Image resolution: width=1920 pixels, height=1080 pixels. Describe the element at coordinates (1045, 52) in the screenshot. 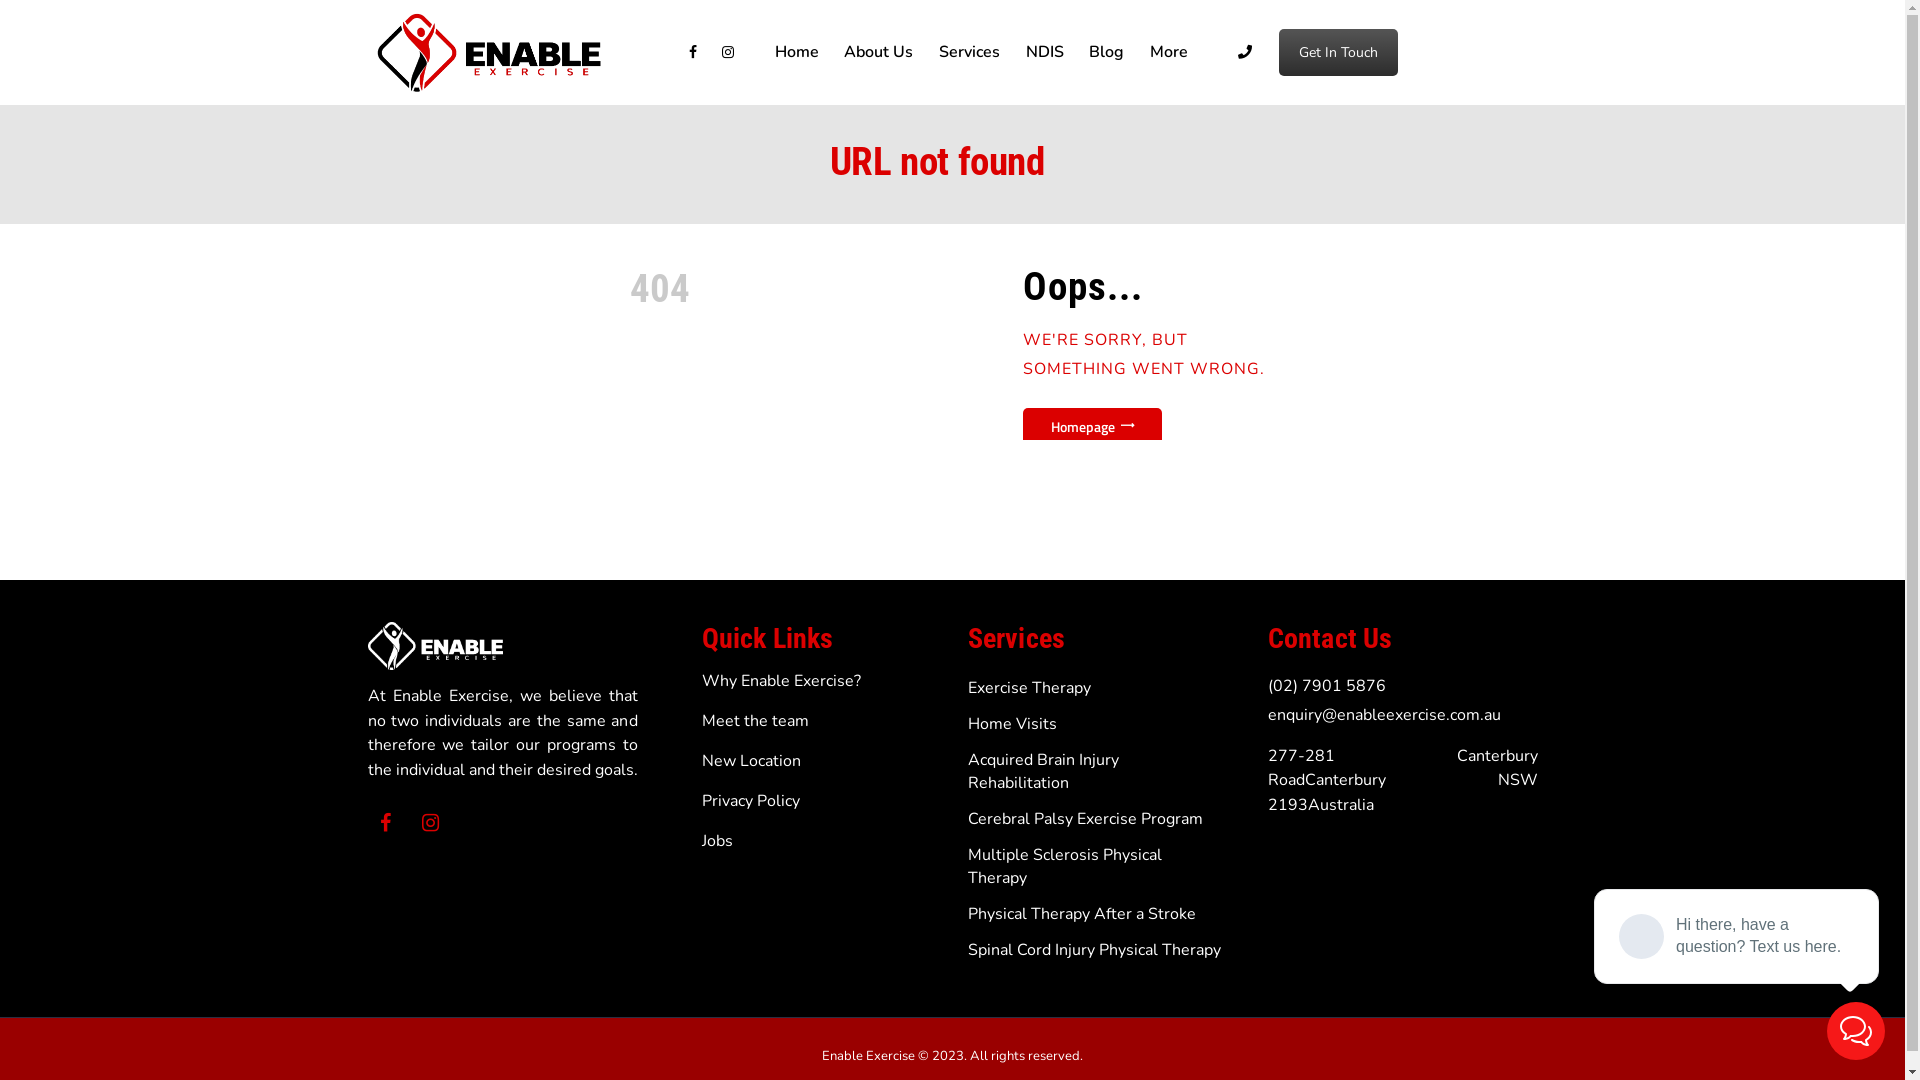

I see `NDIS` at that location.